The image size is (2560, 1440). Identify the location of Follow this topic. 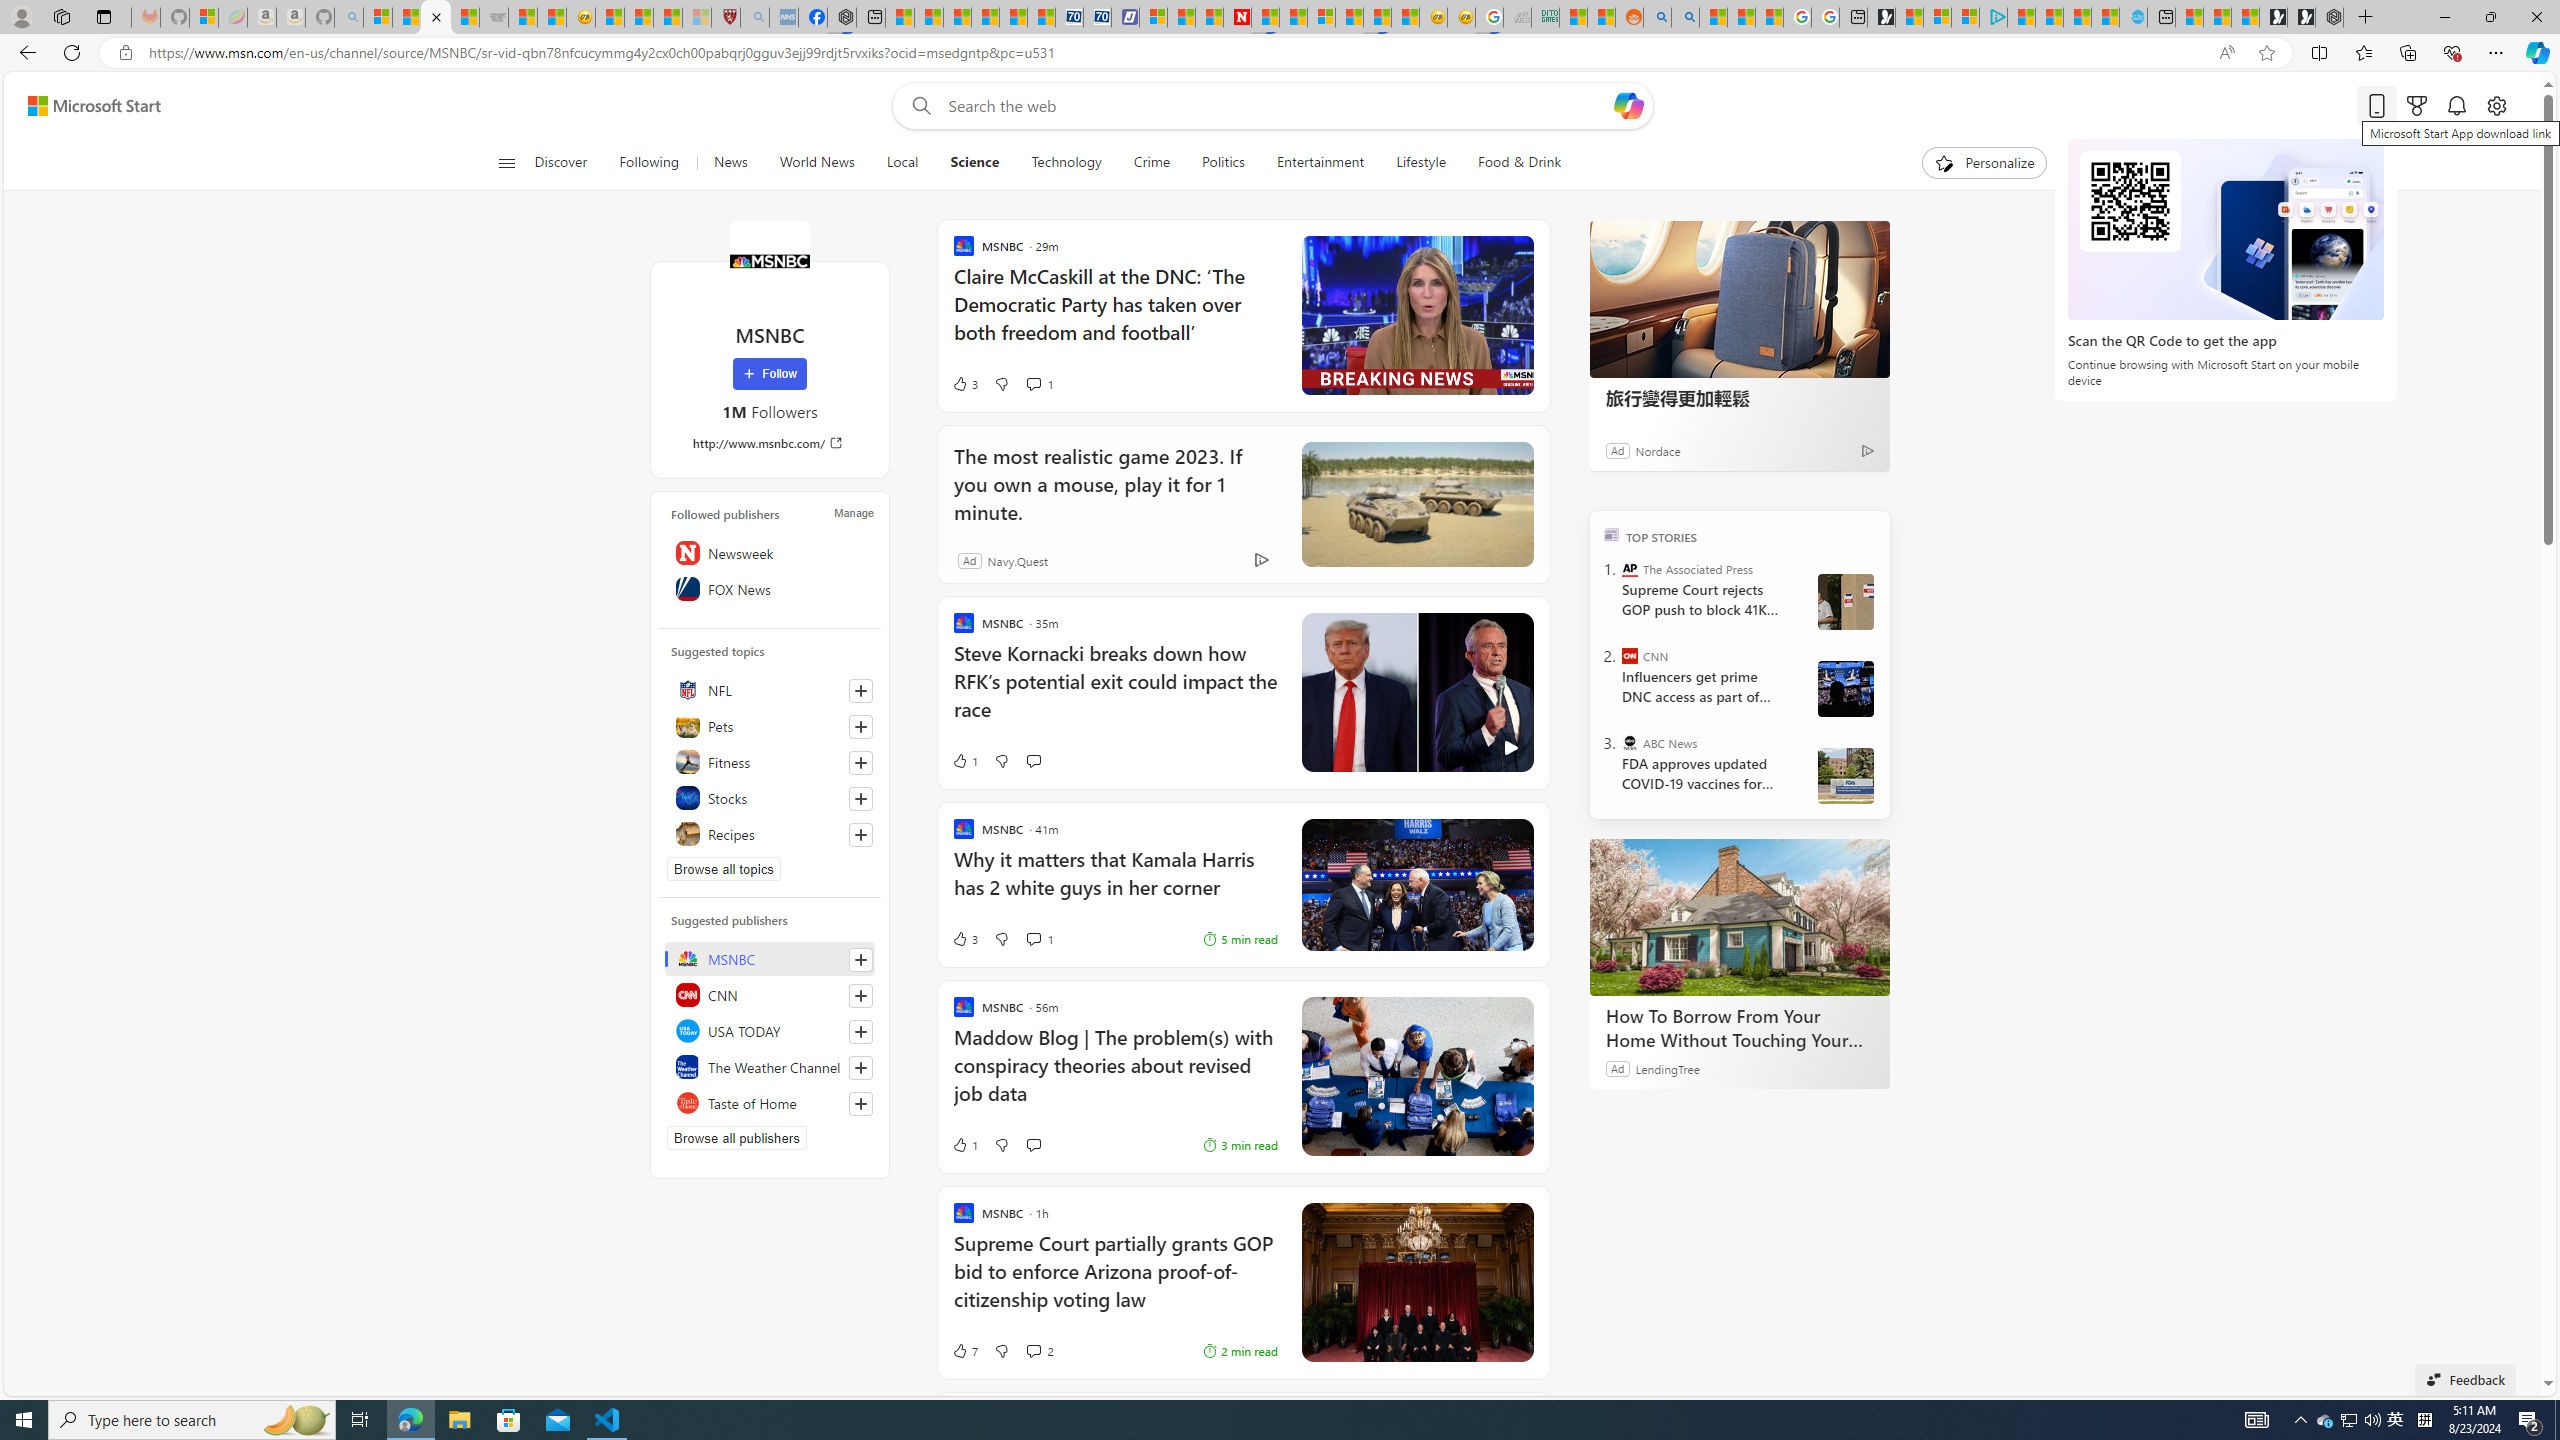
(861, 834).